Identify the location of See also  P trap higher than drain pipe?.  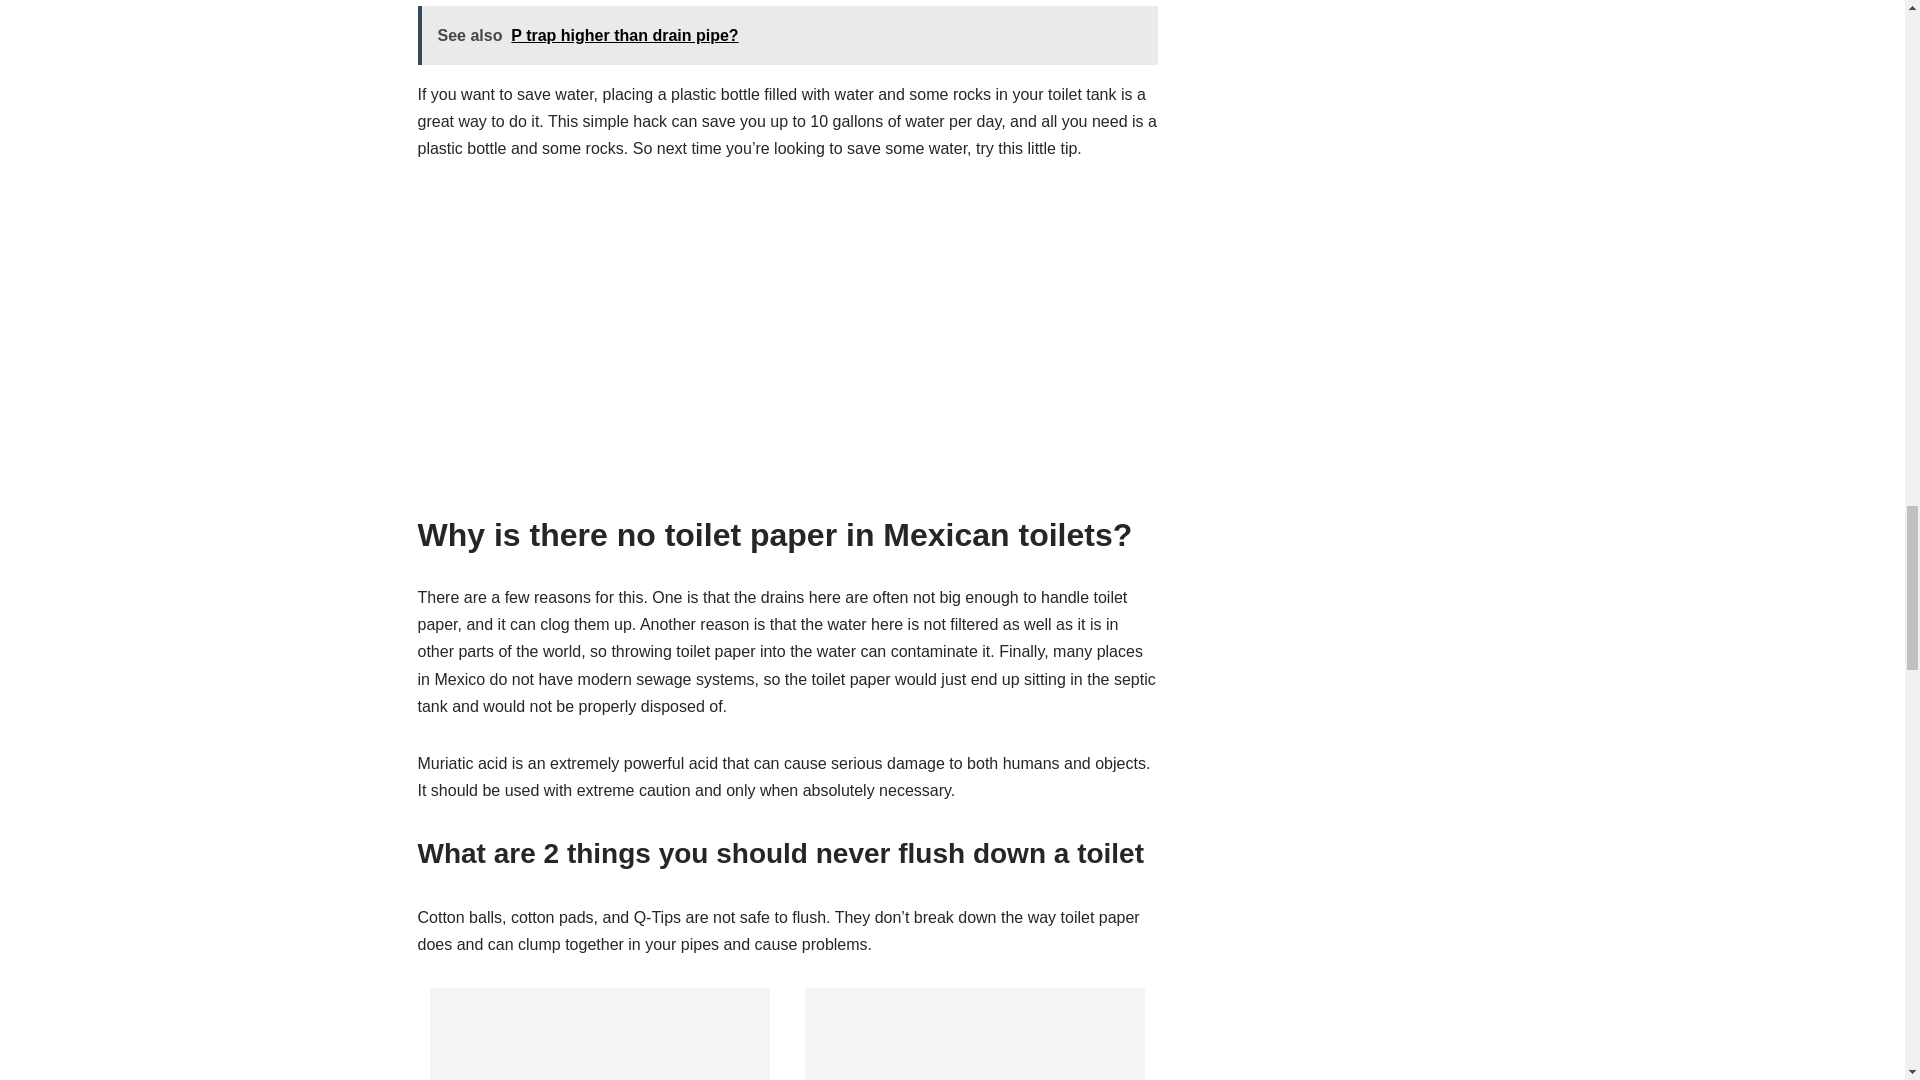
(788, 35).